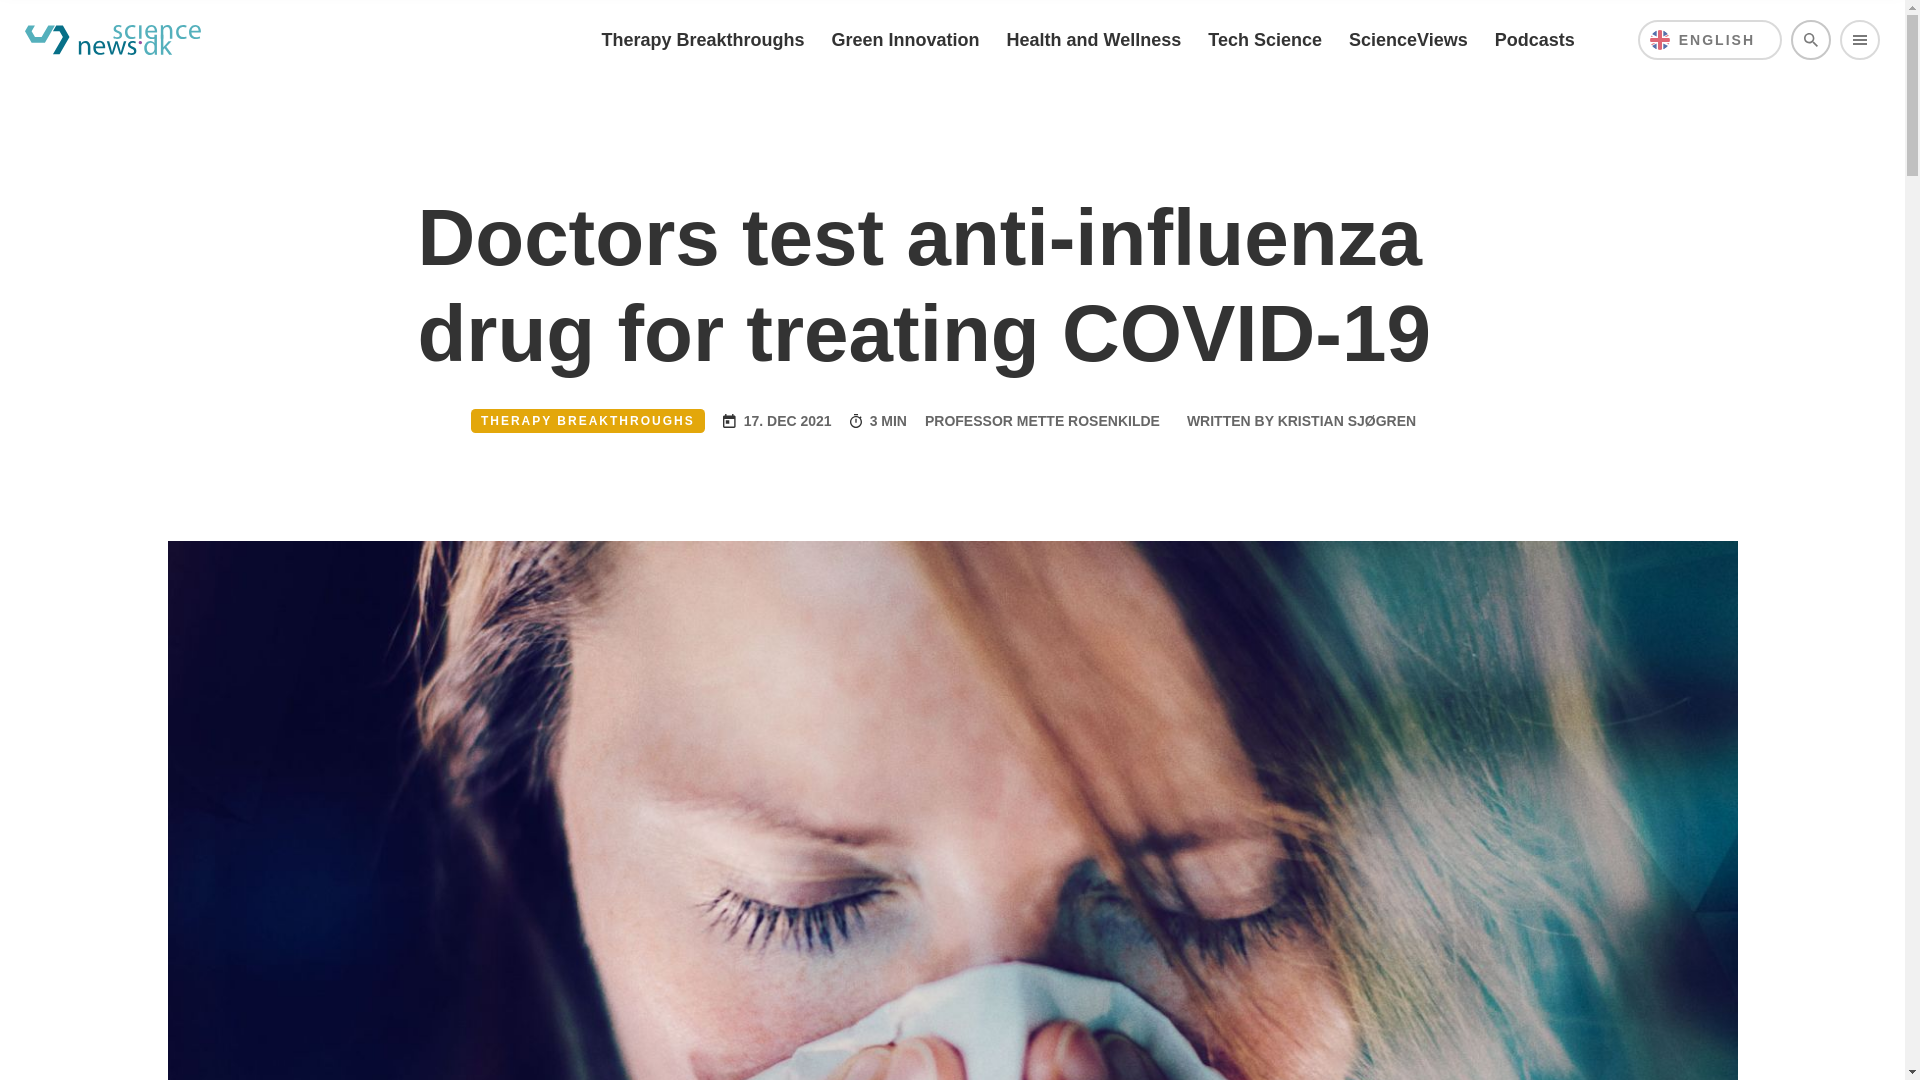 This screenshot has width=1920, height=1080. What do you see at coordinates (1534, 40) in the screenshot?
I see `Podcasts` at bounding box center [1534, 40].